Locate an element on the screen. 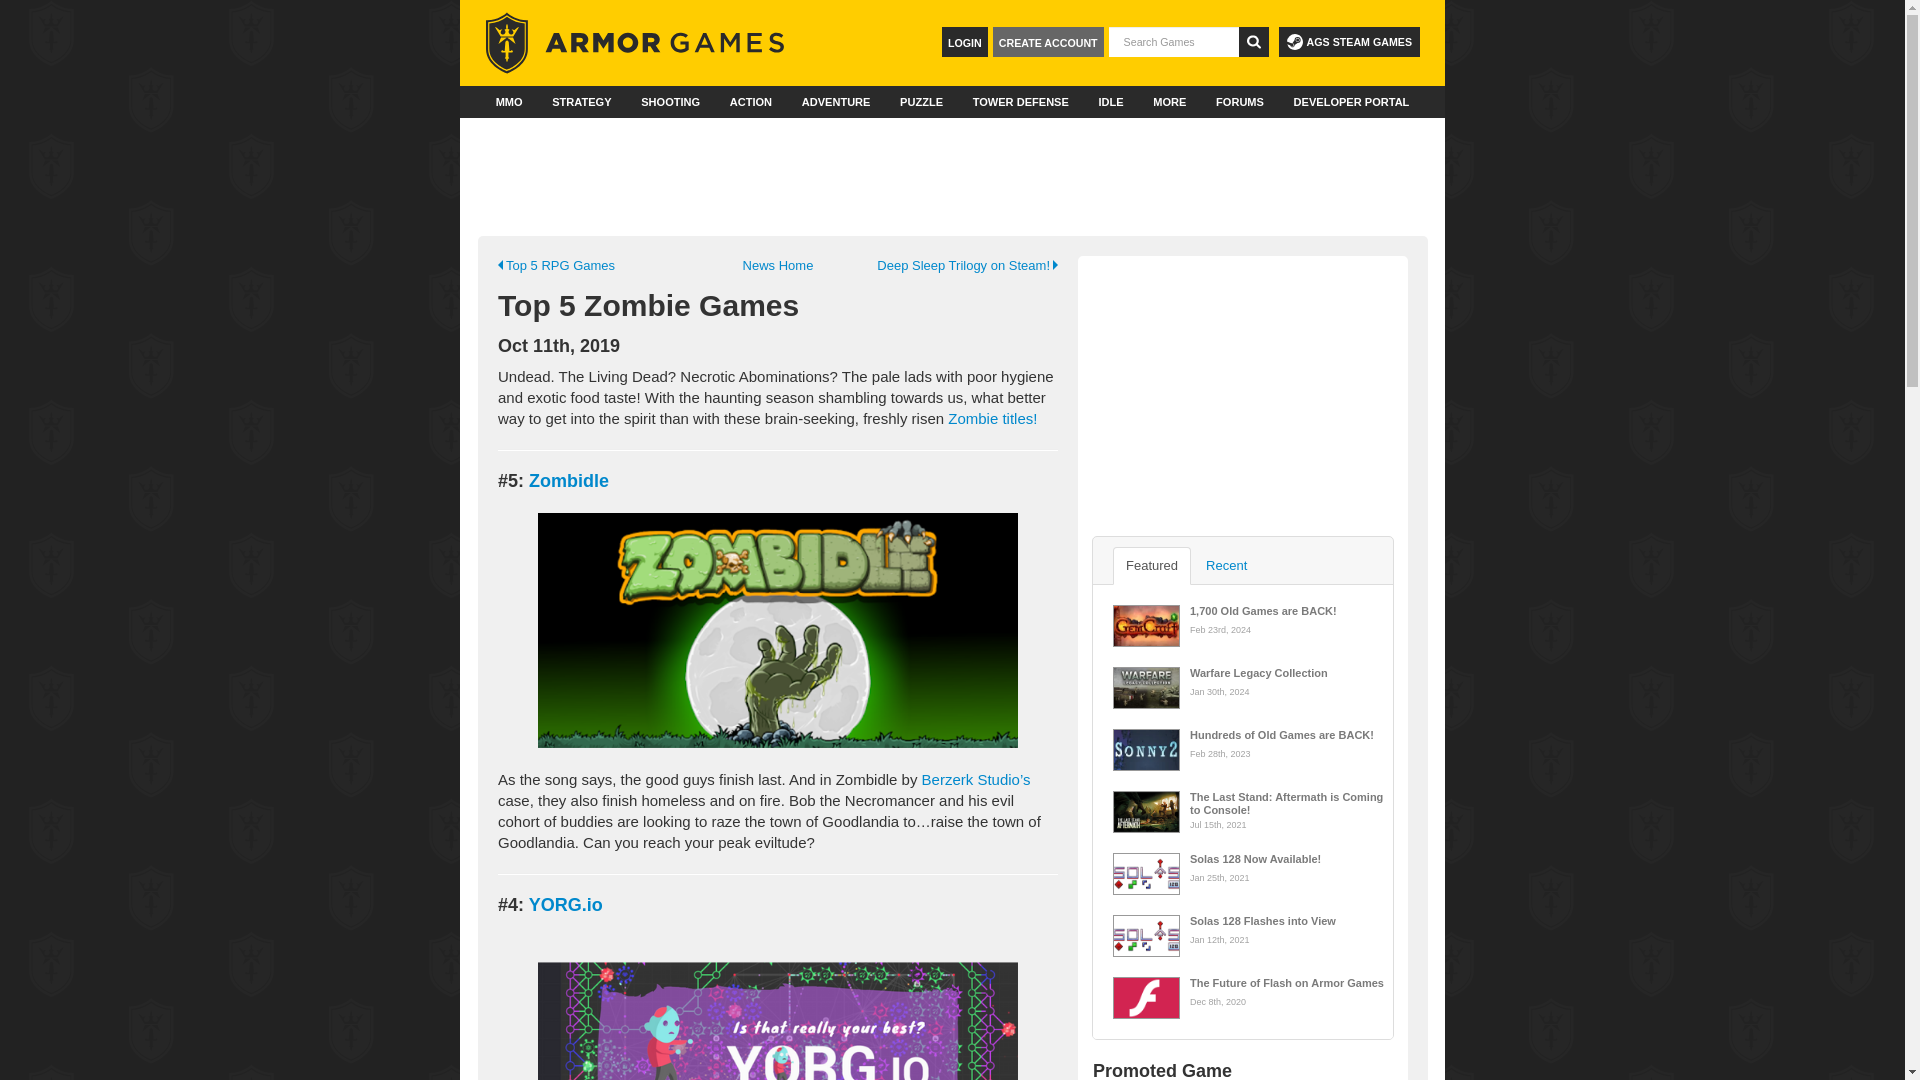 Image resolution: width=1920 pixels, height=1080 pixels. MORE is located at coordinates (1169, 102).